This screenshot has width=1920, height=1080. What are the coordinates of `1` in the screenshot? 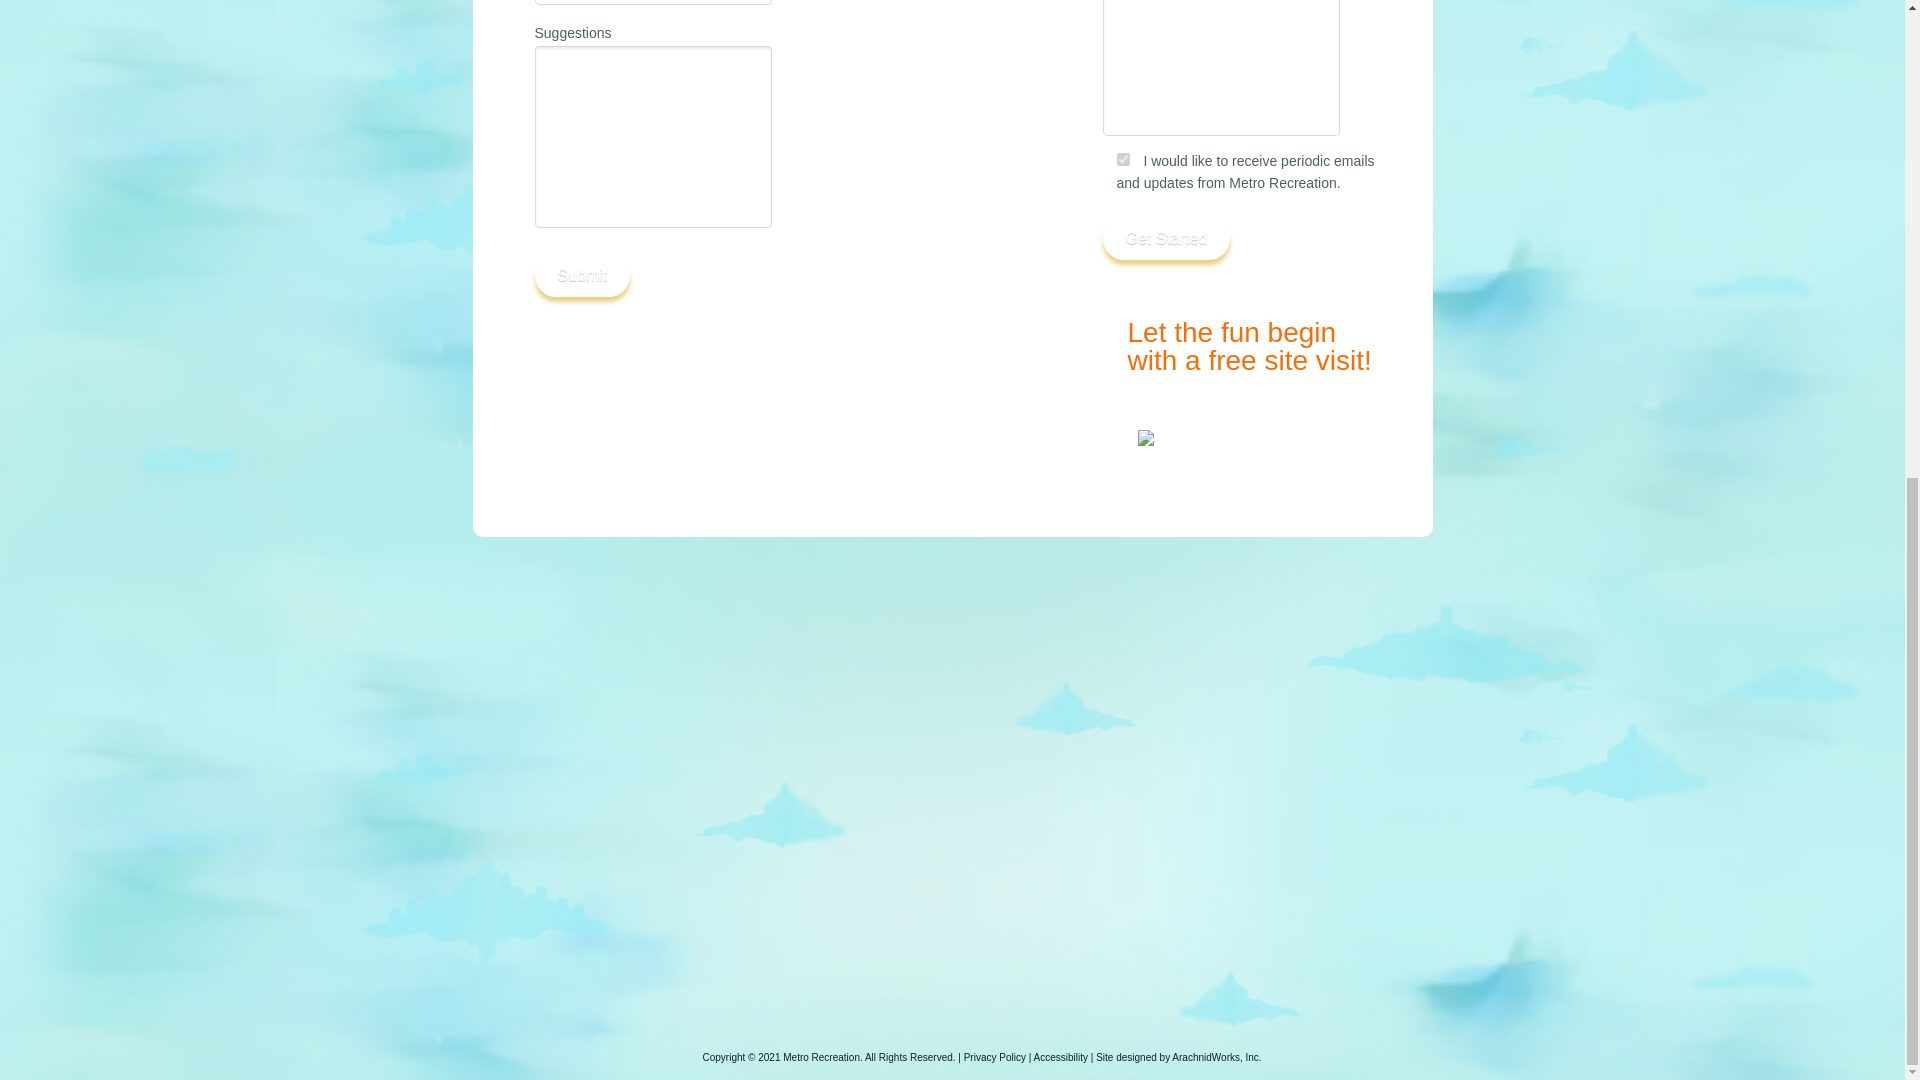 It's located at (1122, 160).